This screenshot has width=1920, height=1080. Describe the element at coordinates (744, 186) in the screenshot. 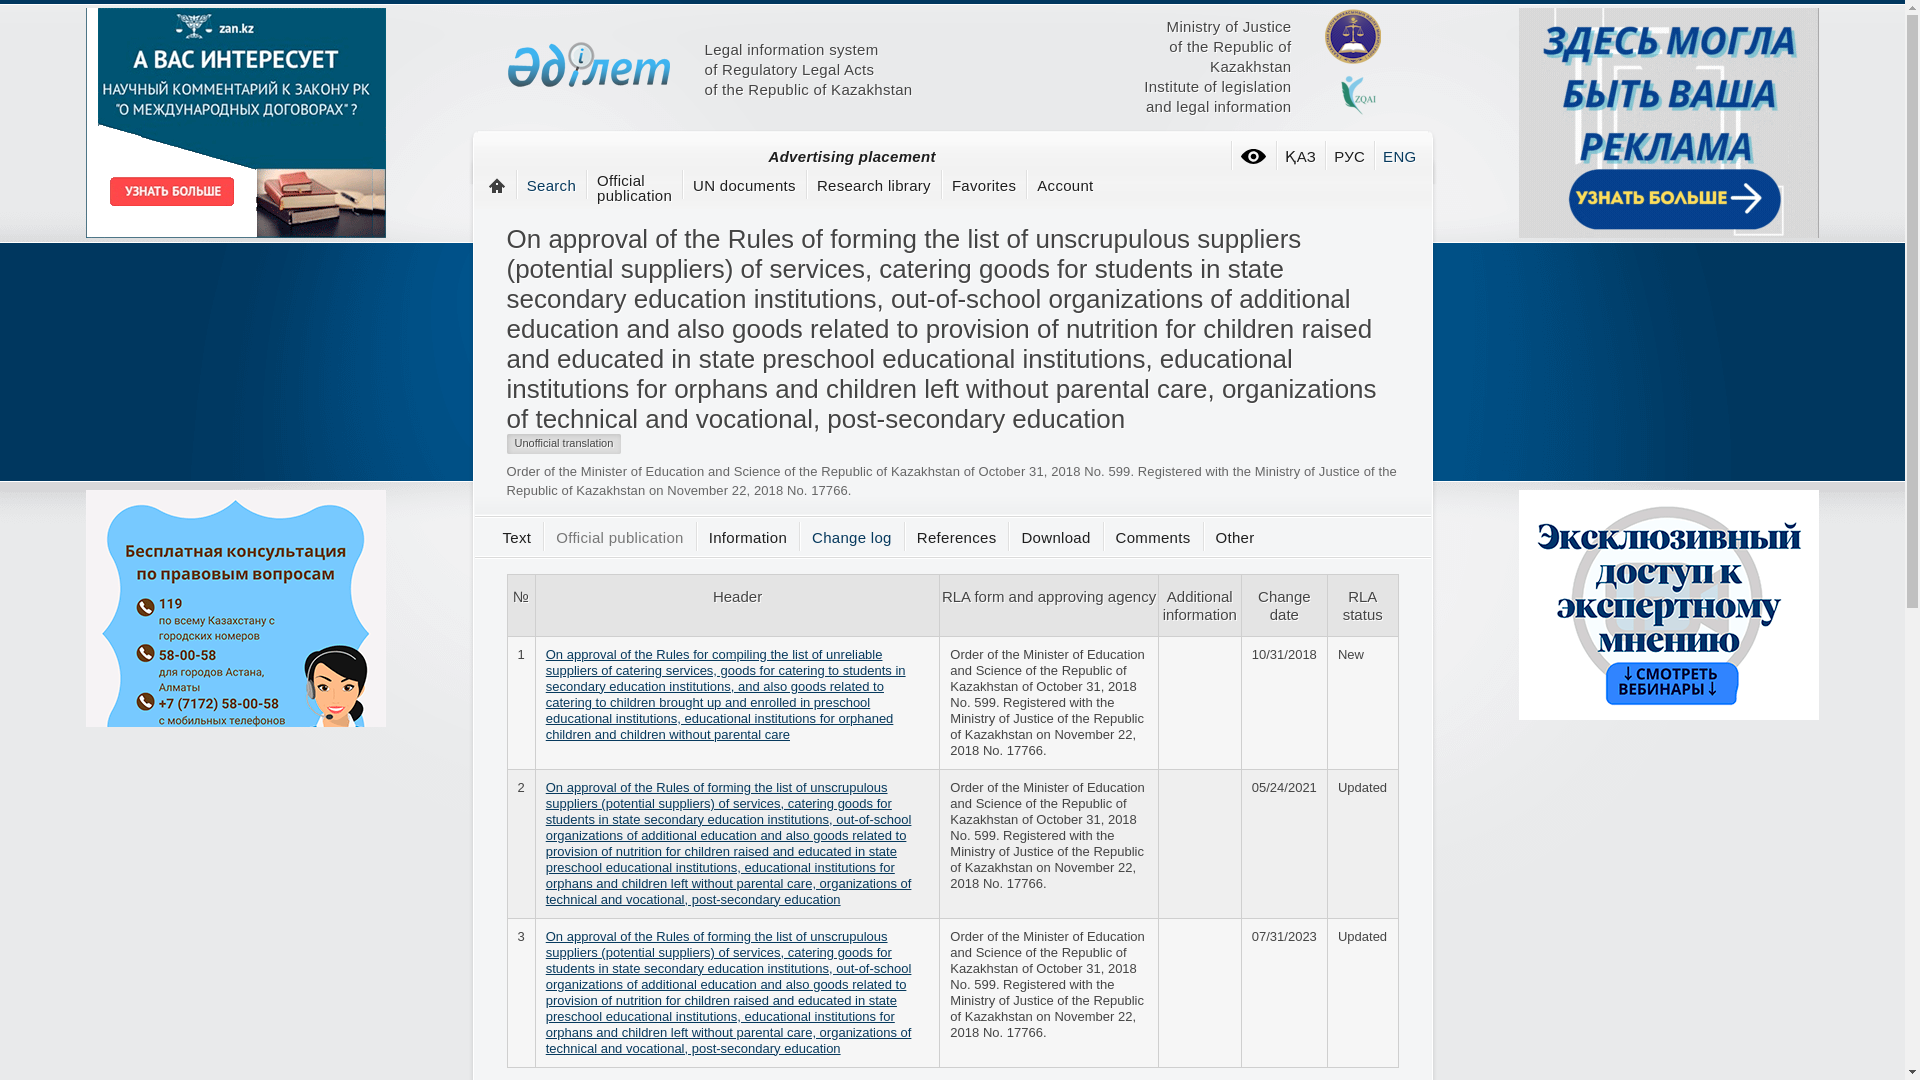

I see `Comments` at that location.